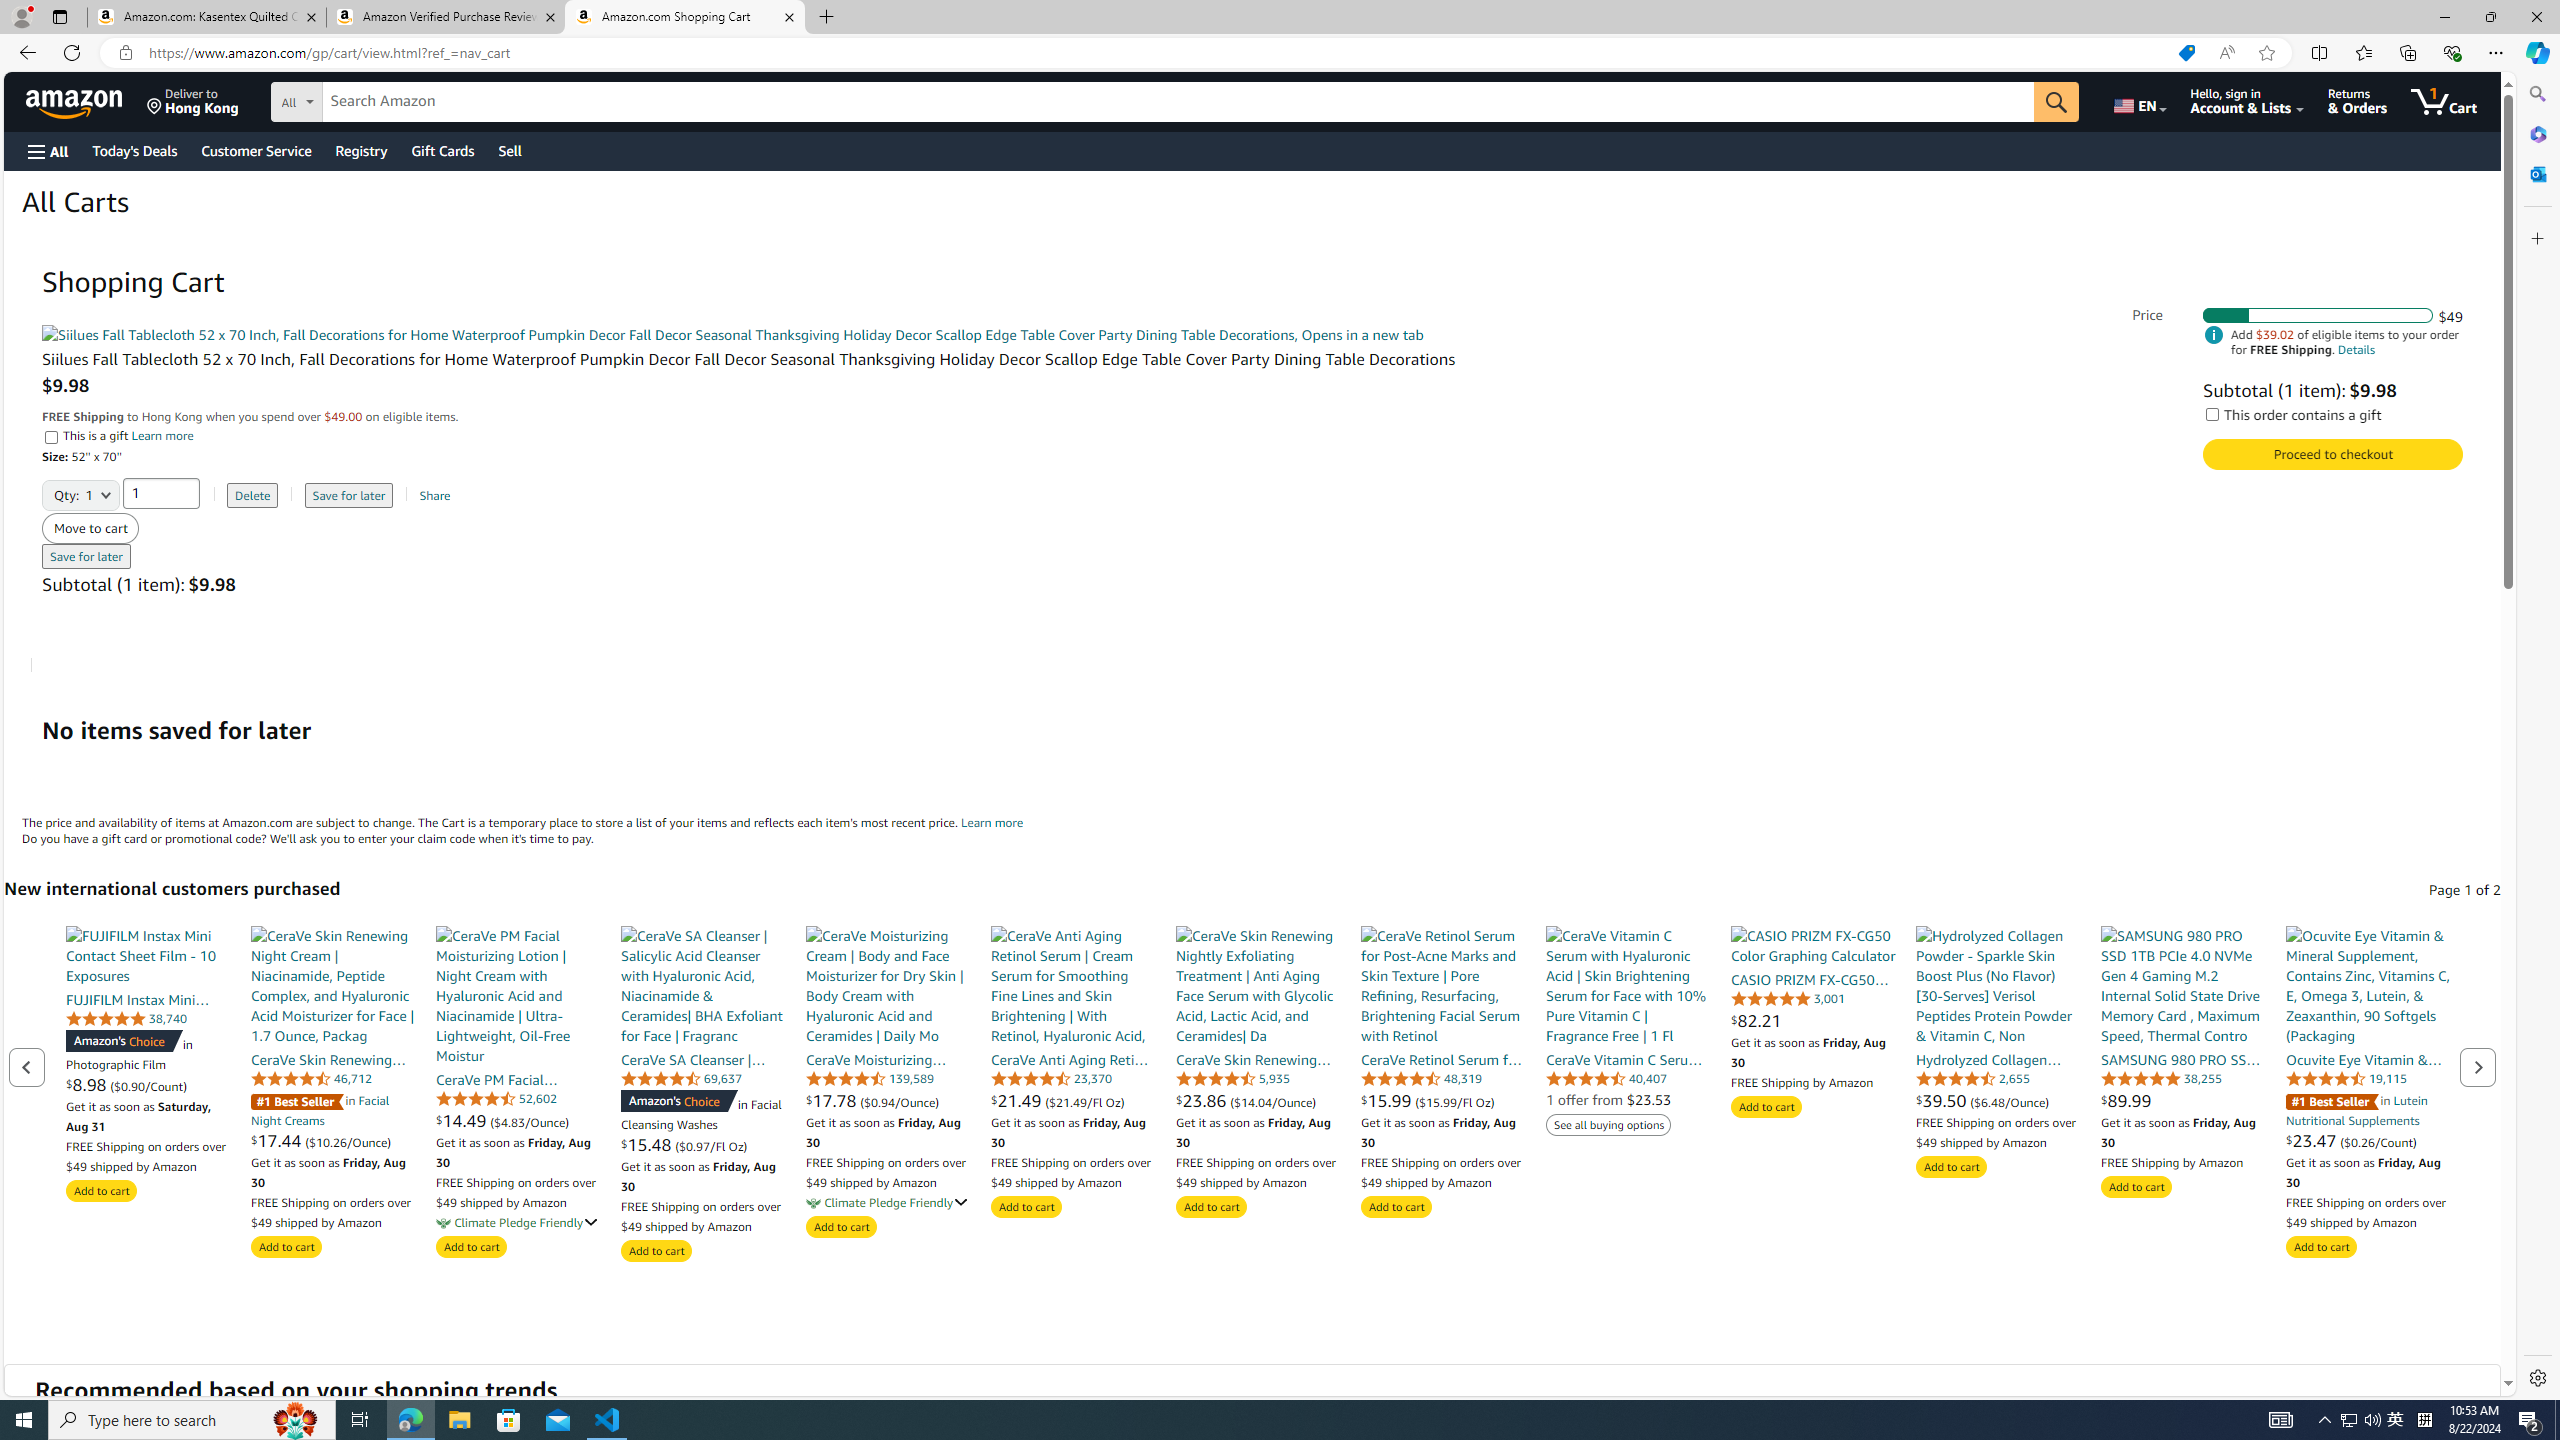  Describe the element at coordinates (2248, 101) in the screenshot. I see `Hello, sign in Account & Lists` at that location.